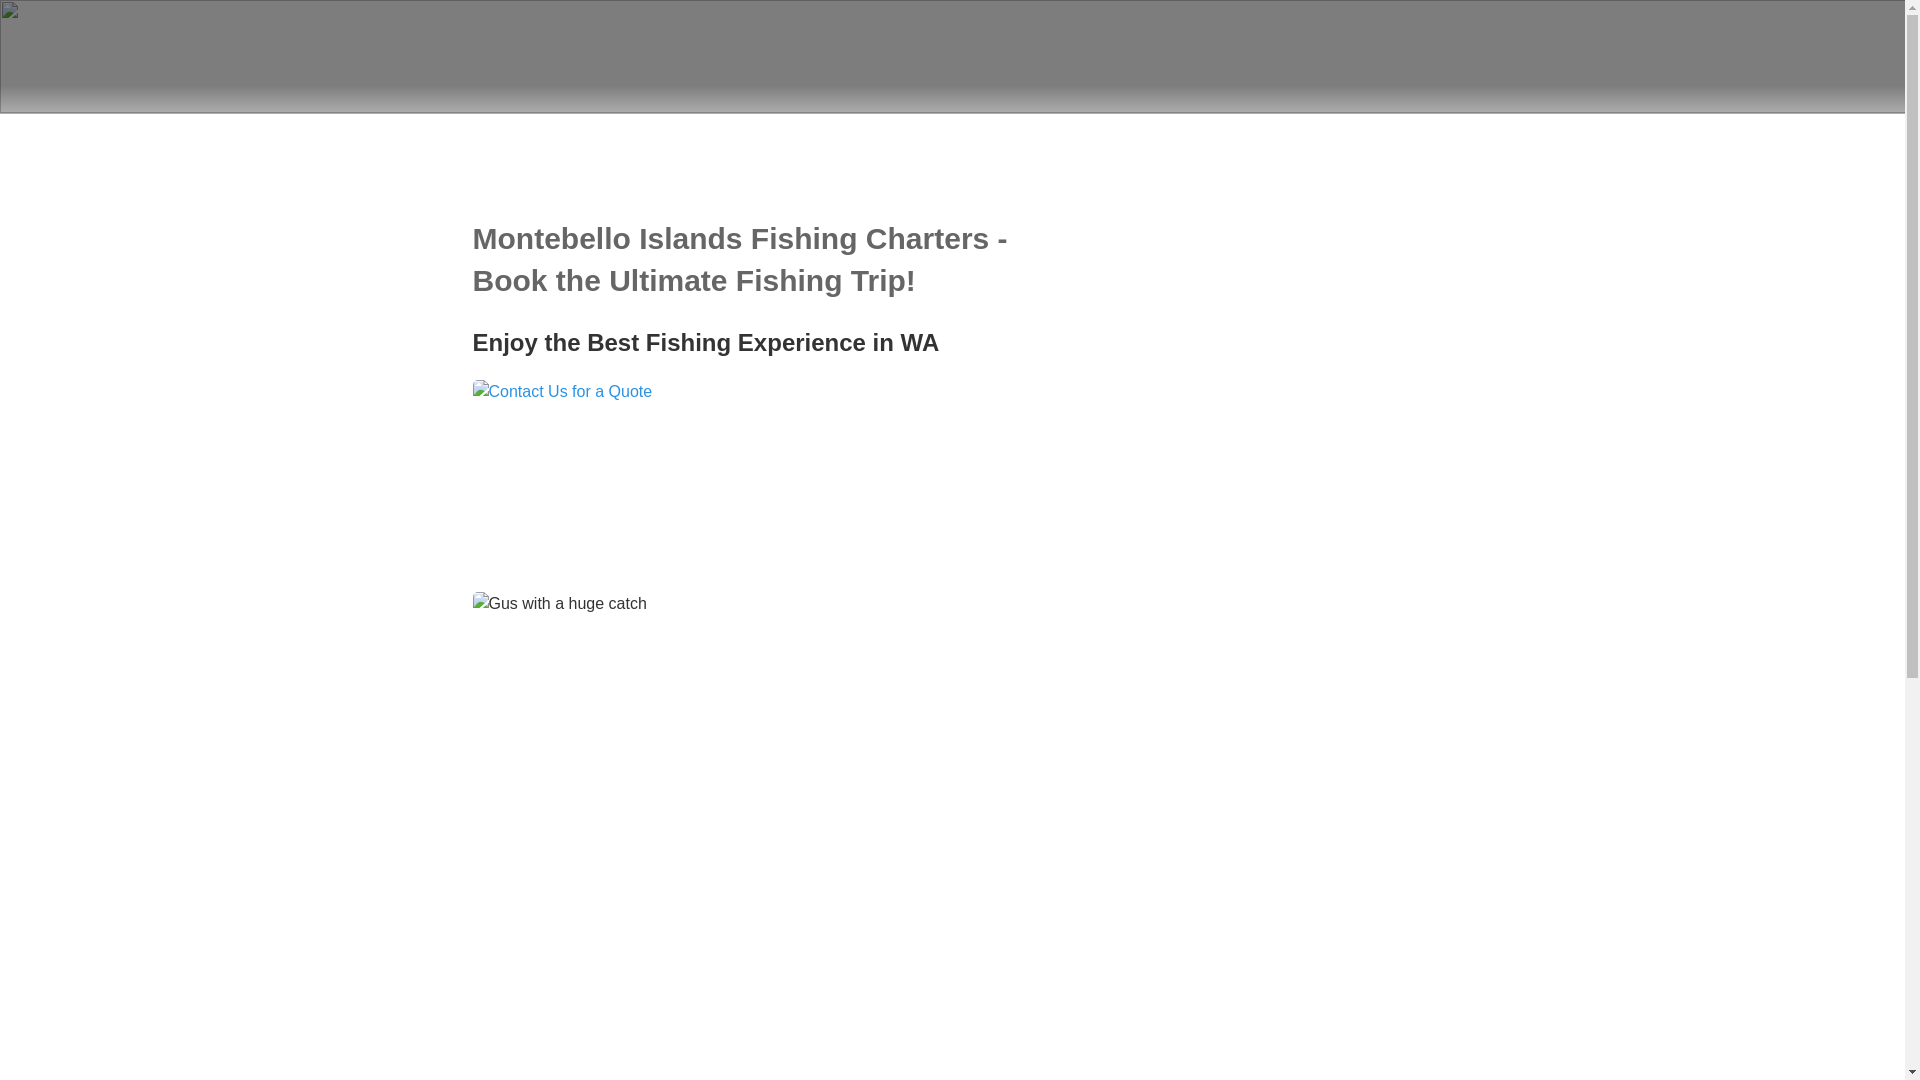 The width and height of the screenshot is (1920, 1080). What do you see at coordinates (1434, 154) in the screenshot?
I see `CONTACT US` at bounding box center [1434, 154].